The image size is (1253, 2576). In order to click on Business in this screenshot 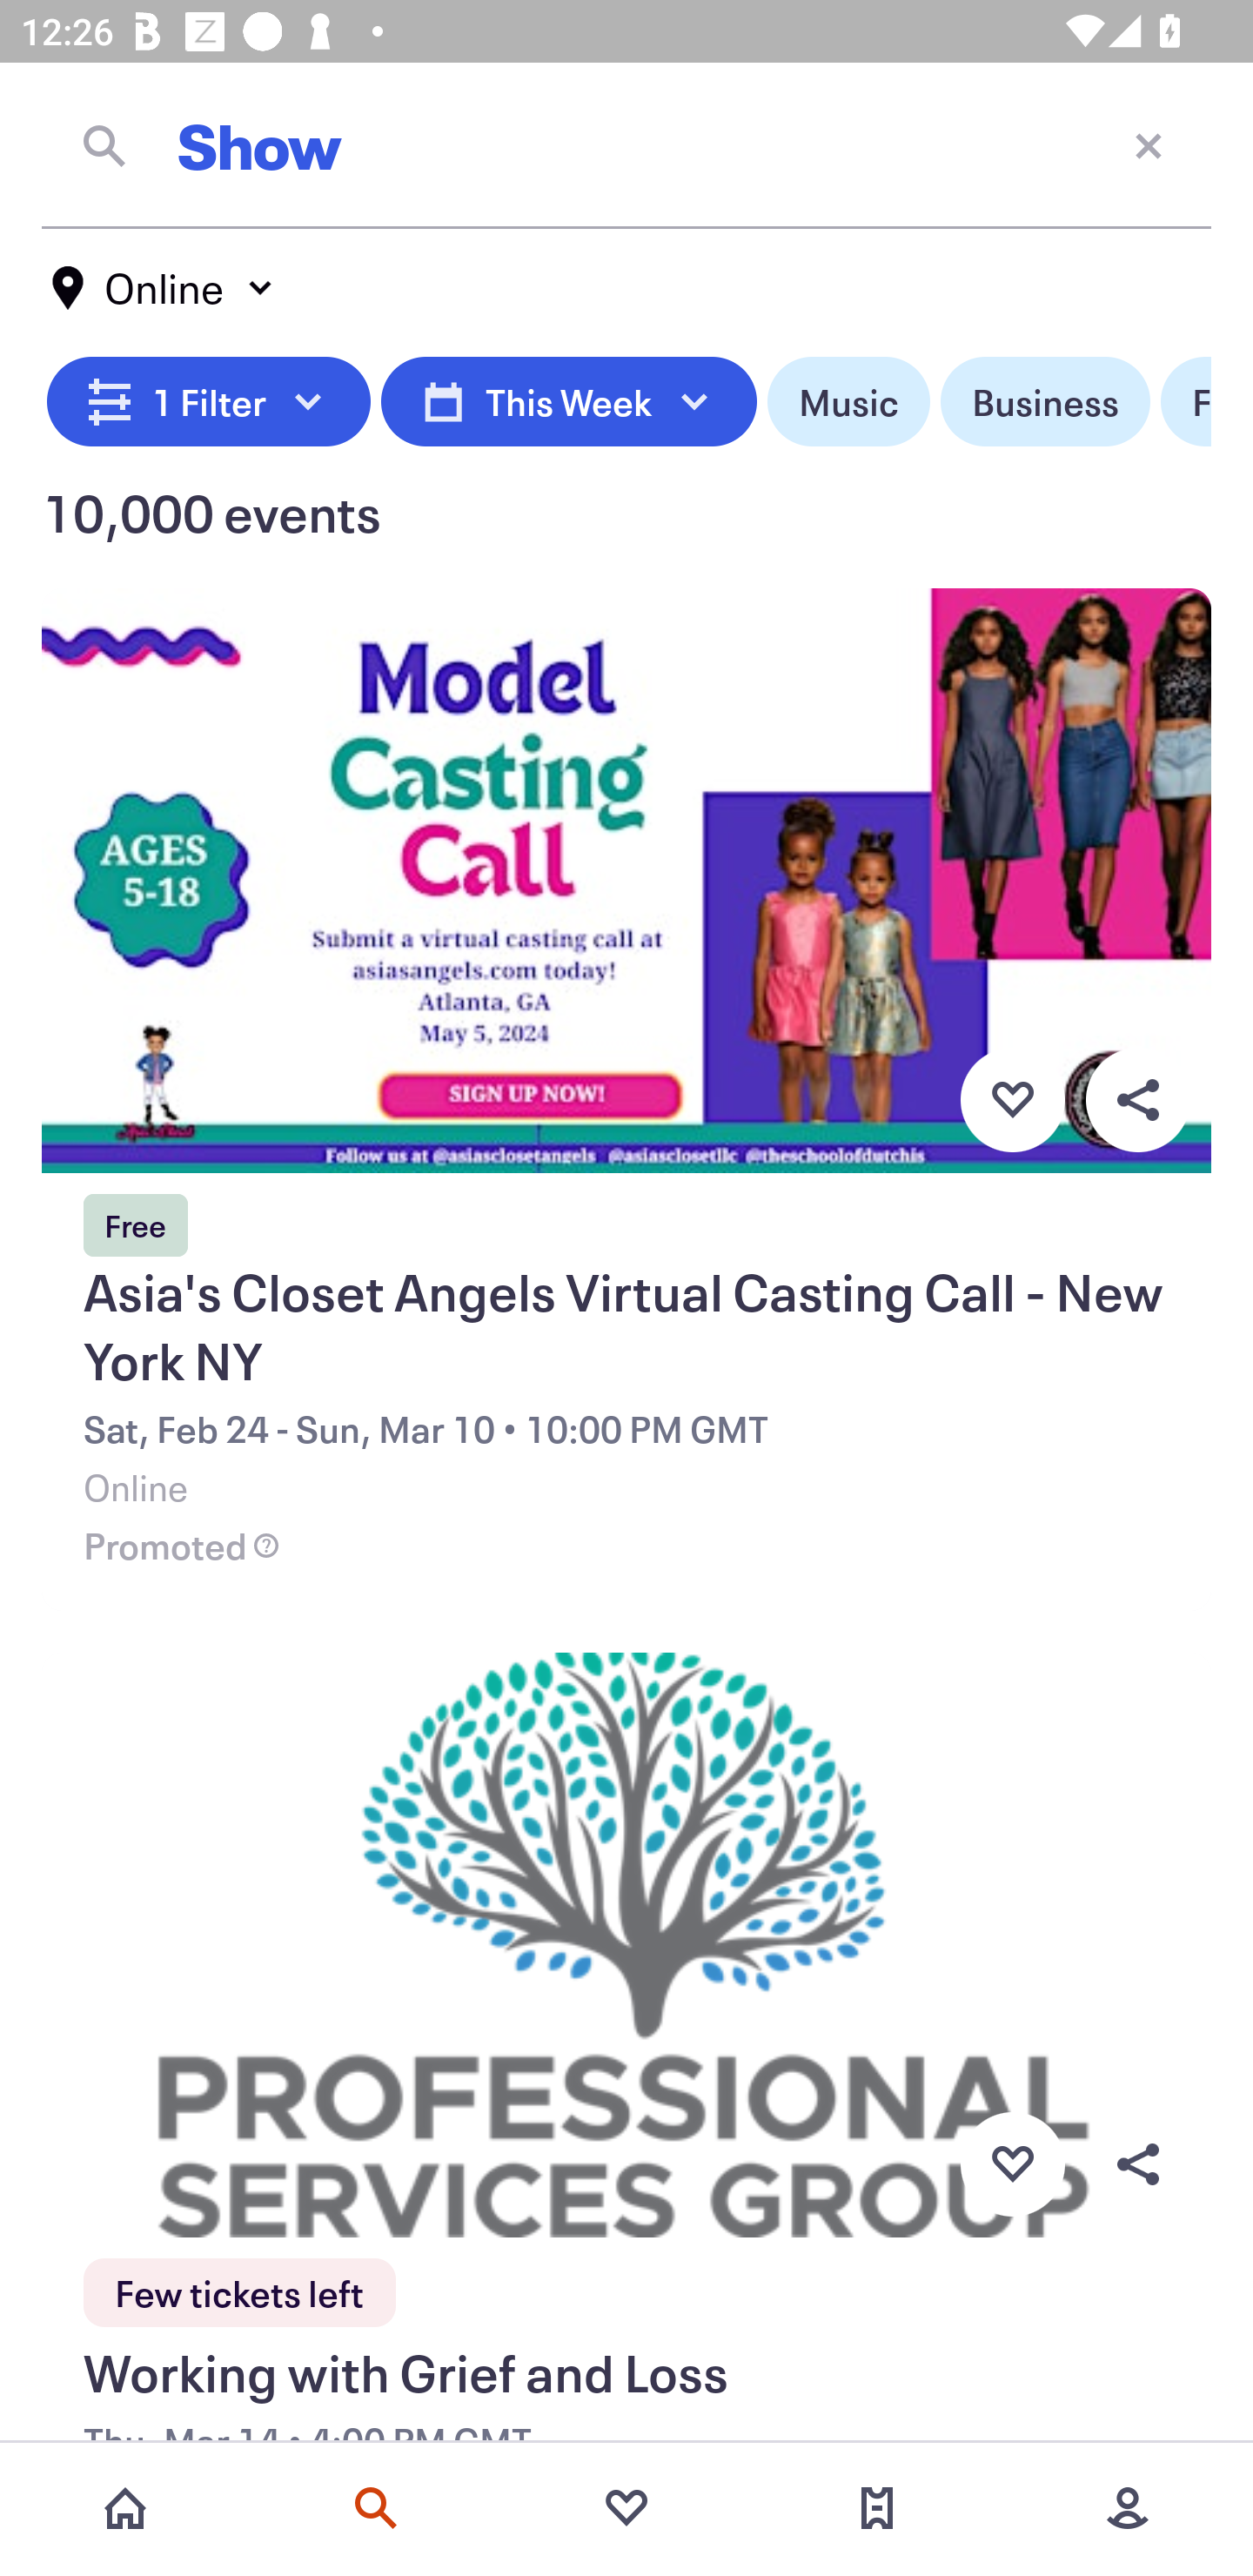, I will do `click(1045, 402)`.